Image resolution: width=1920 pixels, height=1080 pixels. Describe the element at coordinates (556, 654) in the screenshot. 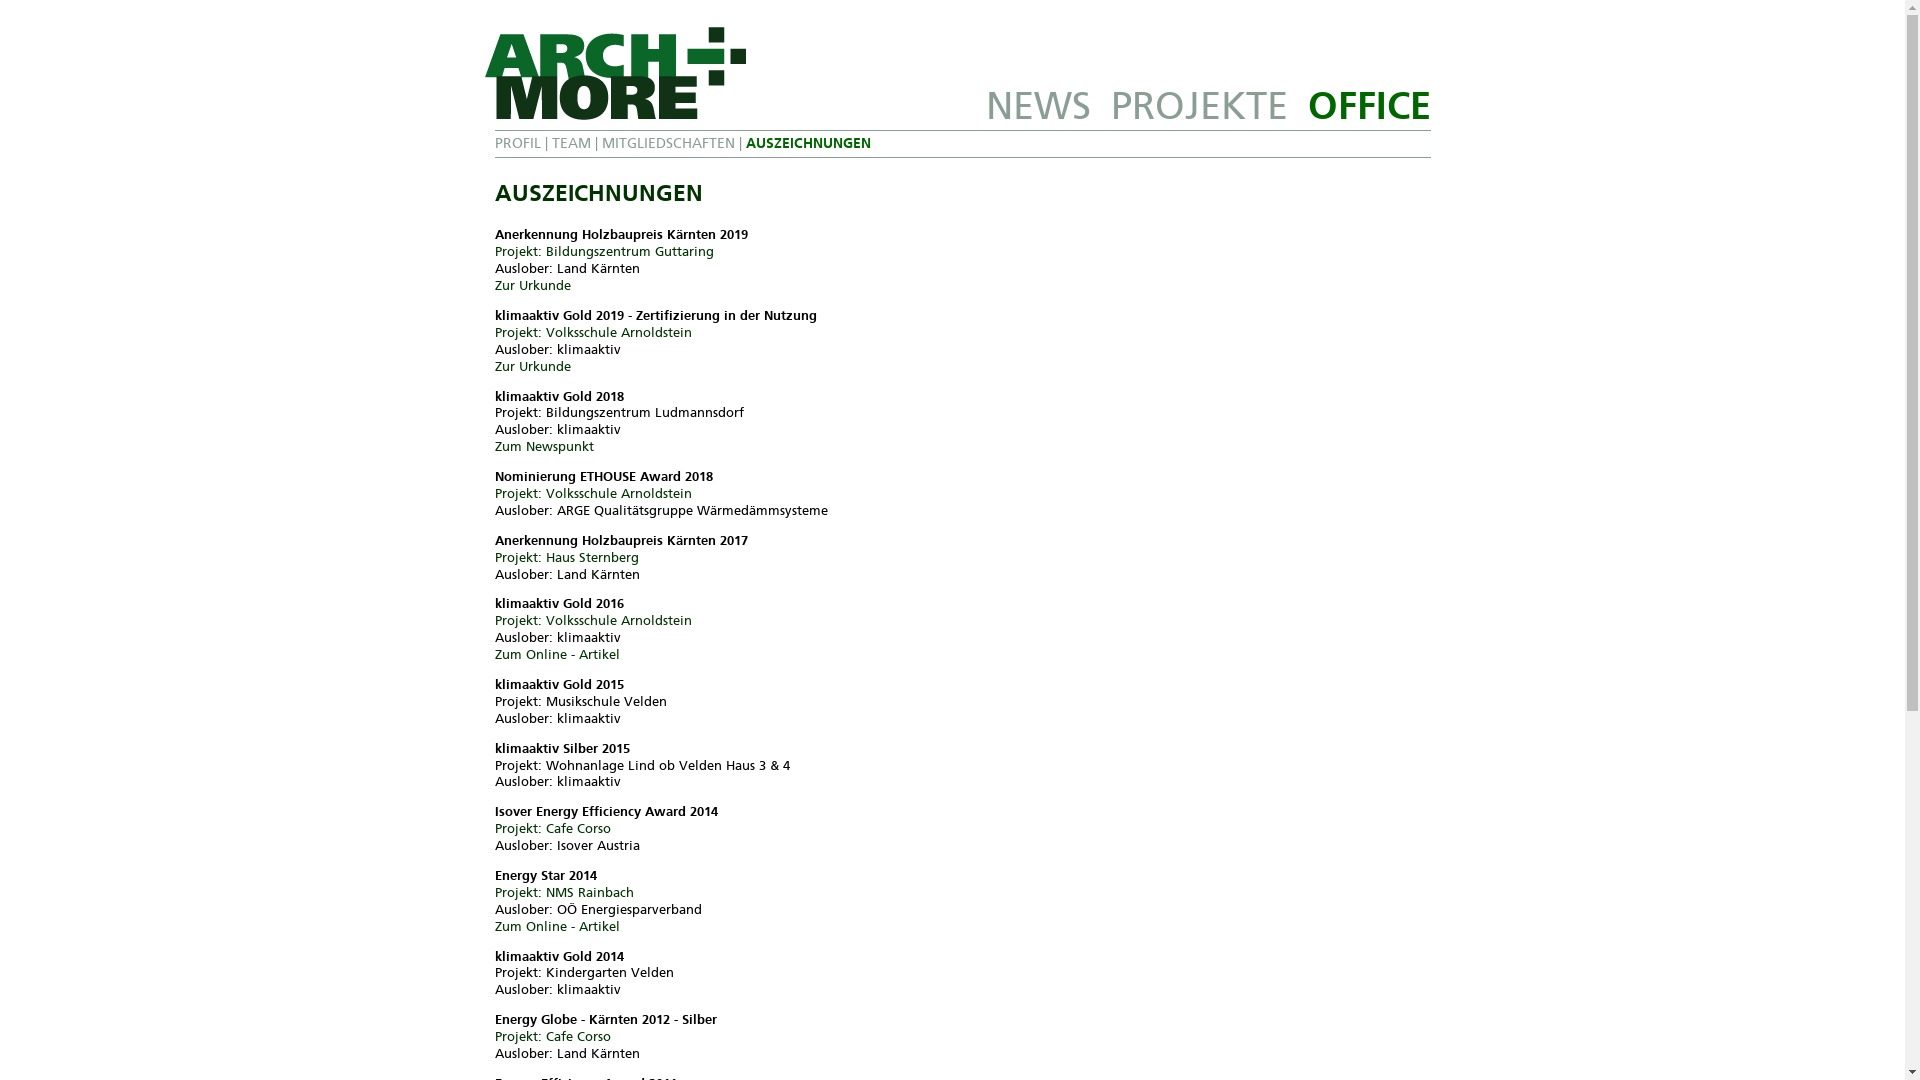

I see `Zum Online - Artikel` at that location.